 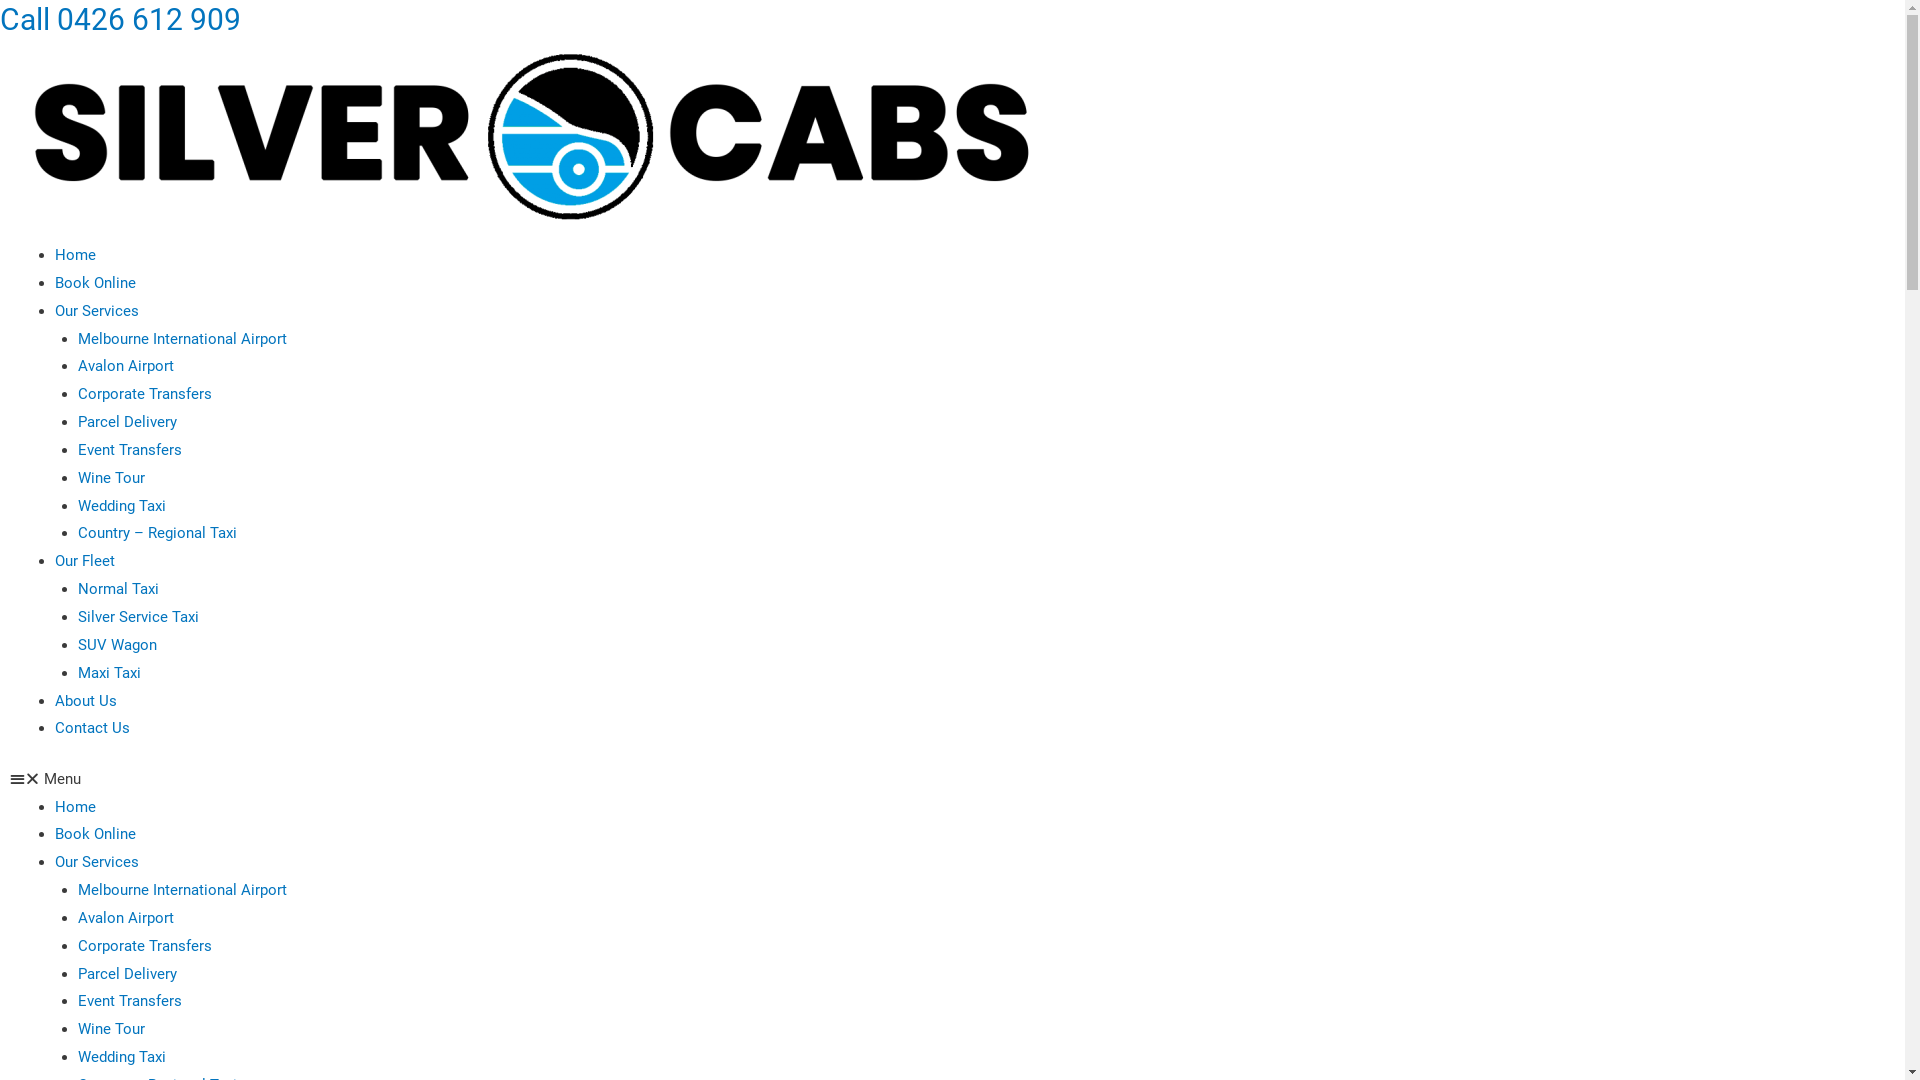 I want to click on Corporate Transfers, so click(x=145, y=946).